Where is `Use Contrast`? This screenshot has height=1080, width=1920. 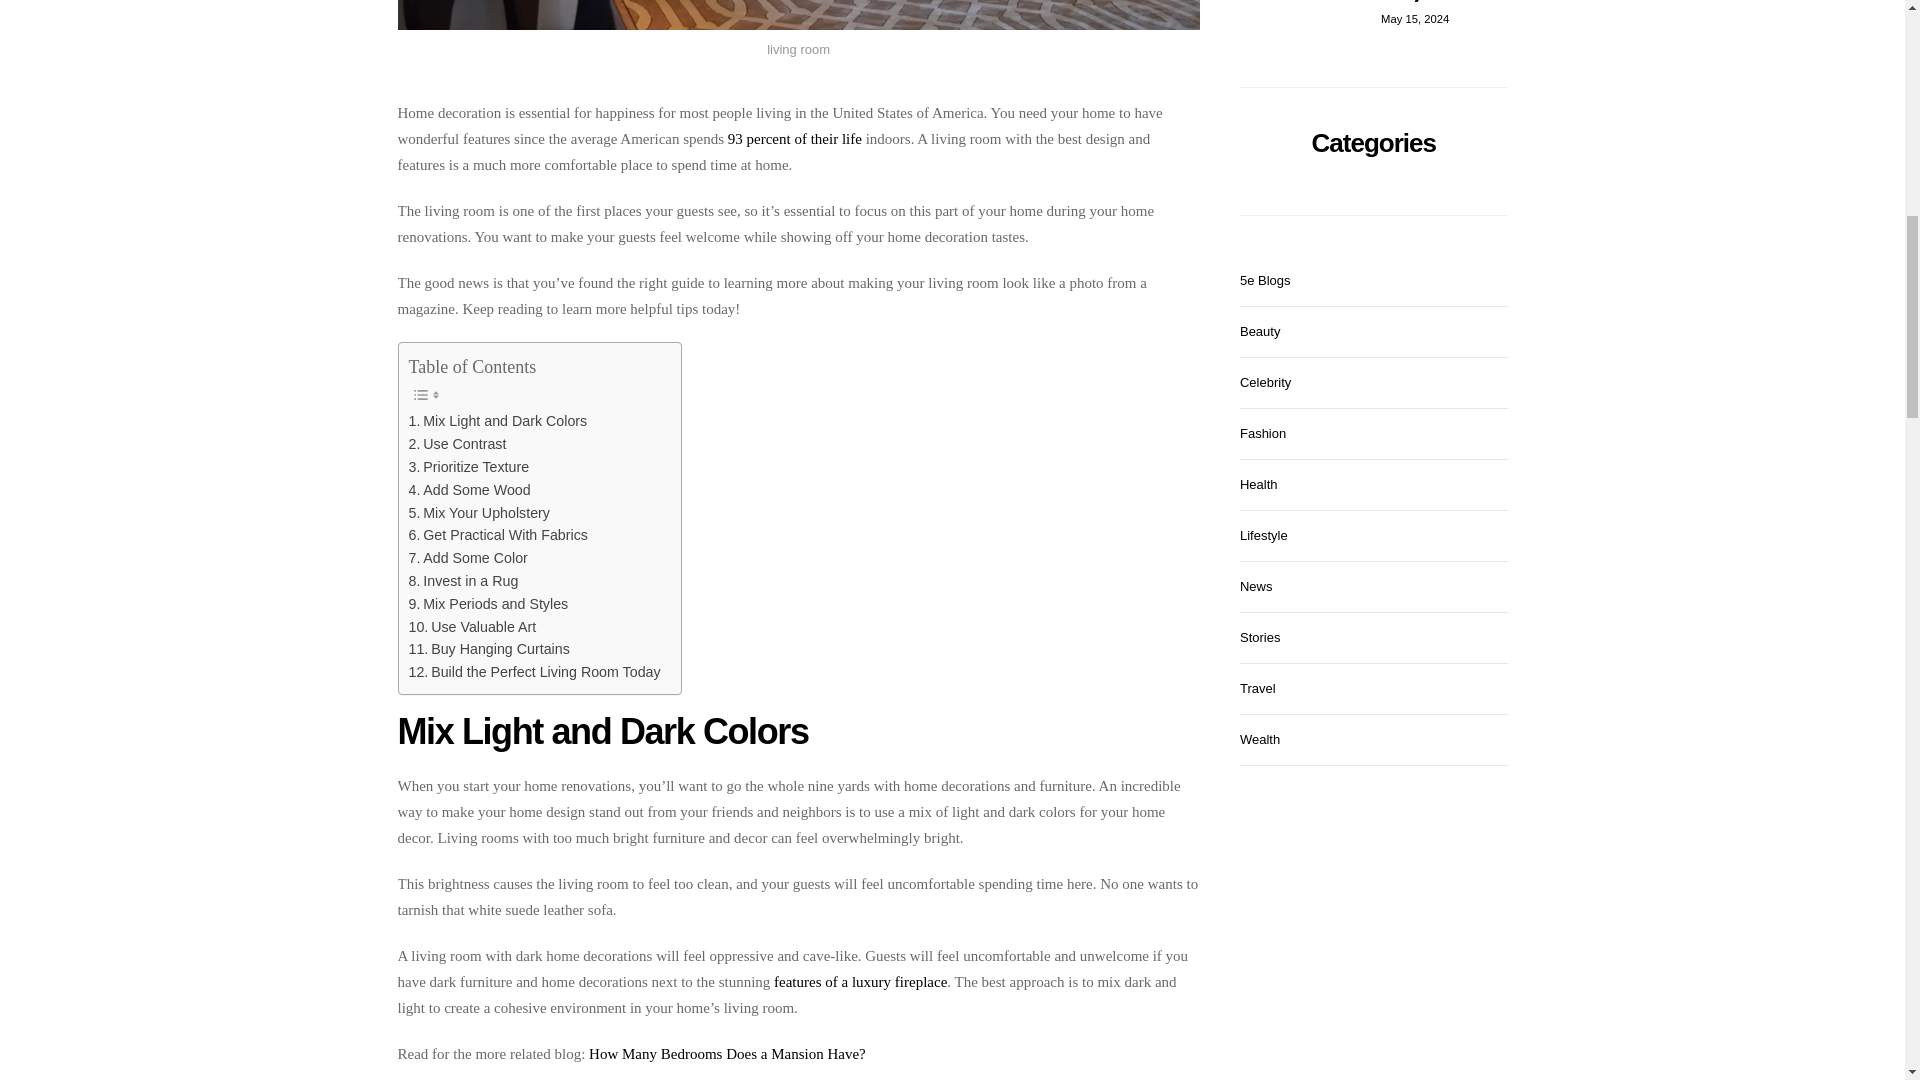 Use Contrast is located at coordinates (456, 444).